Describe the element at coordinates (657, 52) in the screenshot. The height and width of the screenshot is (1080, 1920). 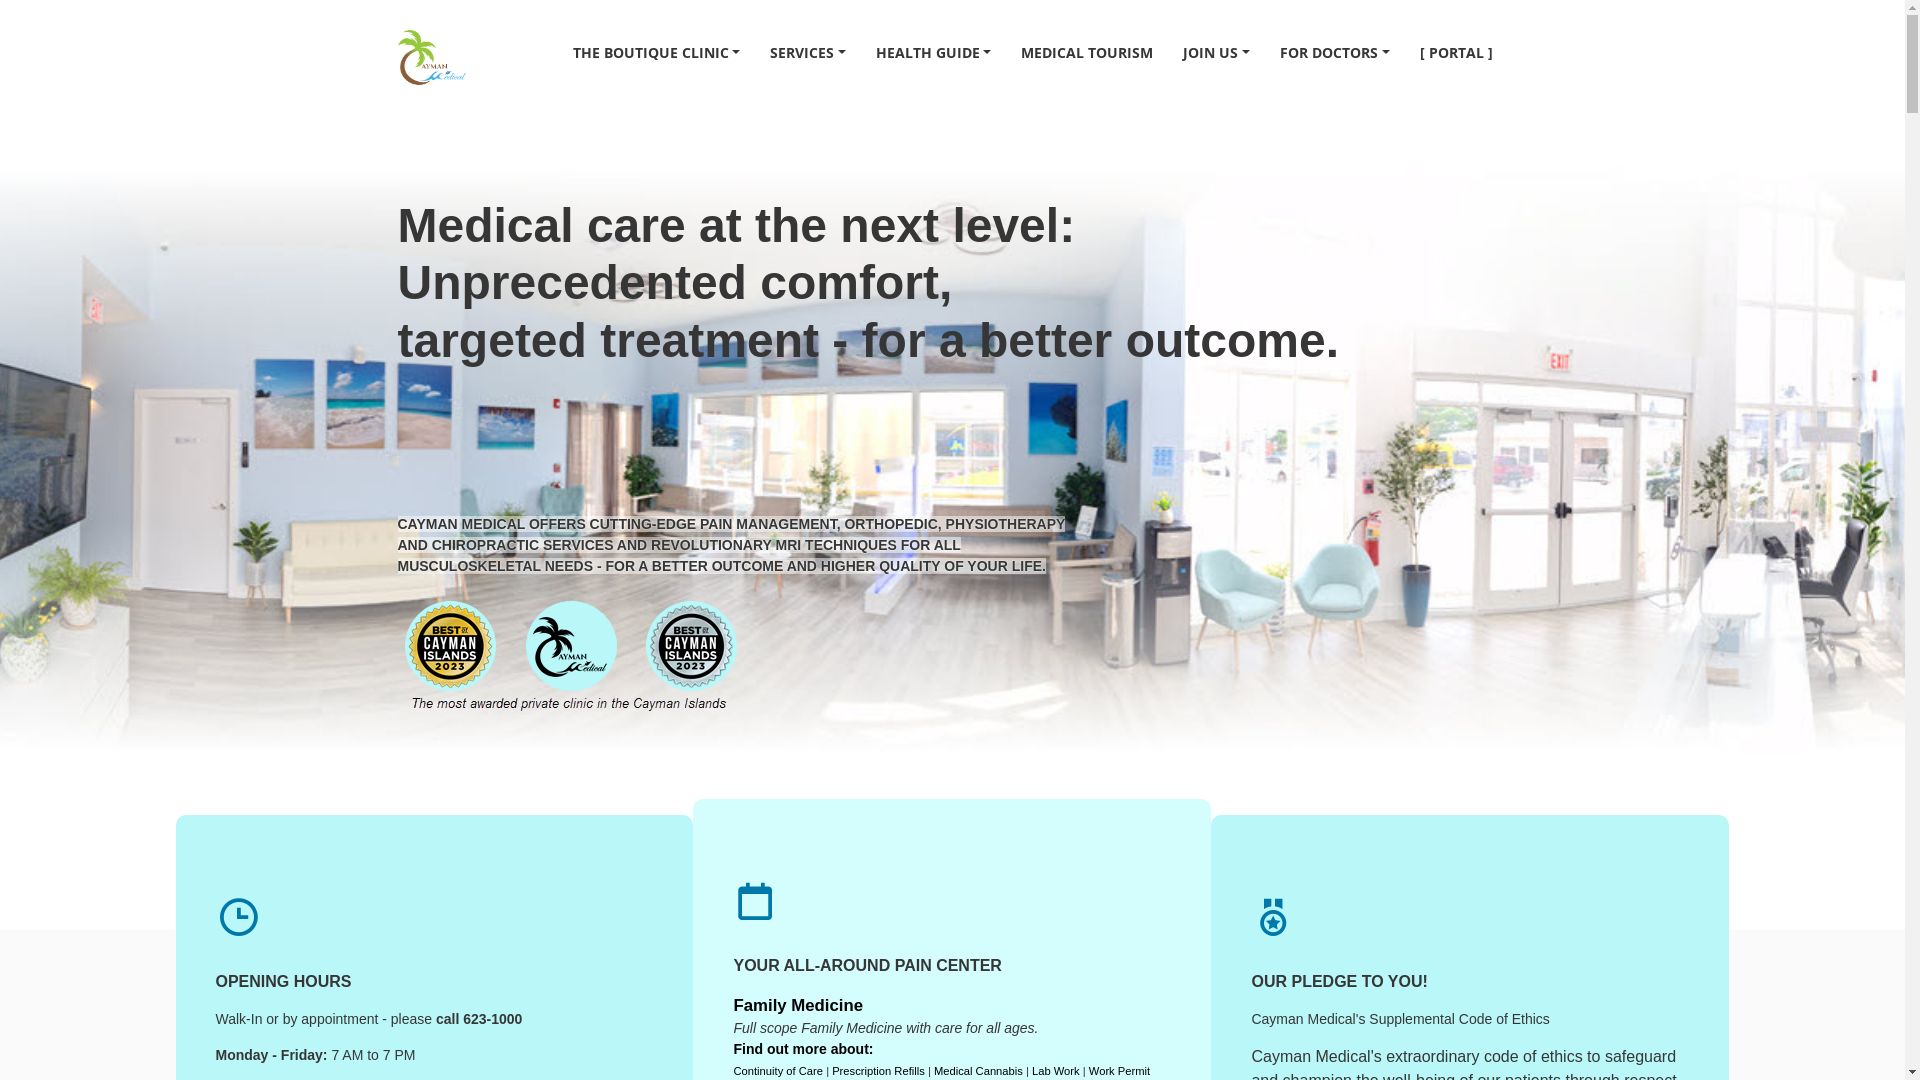
I see `THE BOUTIQUE CLINIC` at that location.